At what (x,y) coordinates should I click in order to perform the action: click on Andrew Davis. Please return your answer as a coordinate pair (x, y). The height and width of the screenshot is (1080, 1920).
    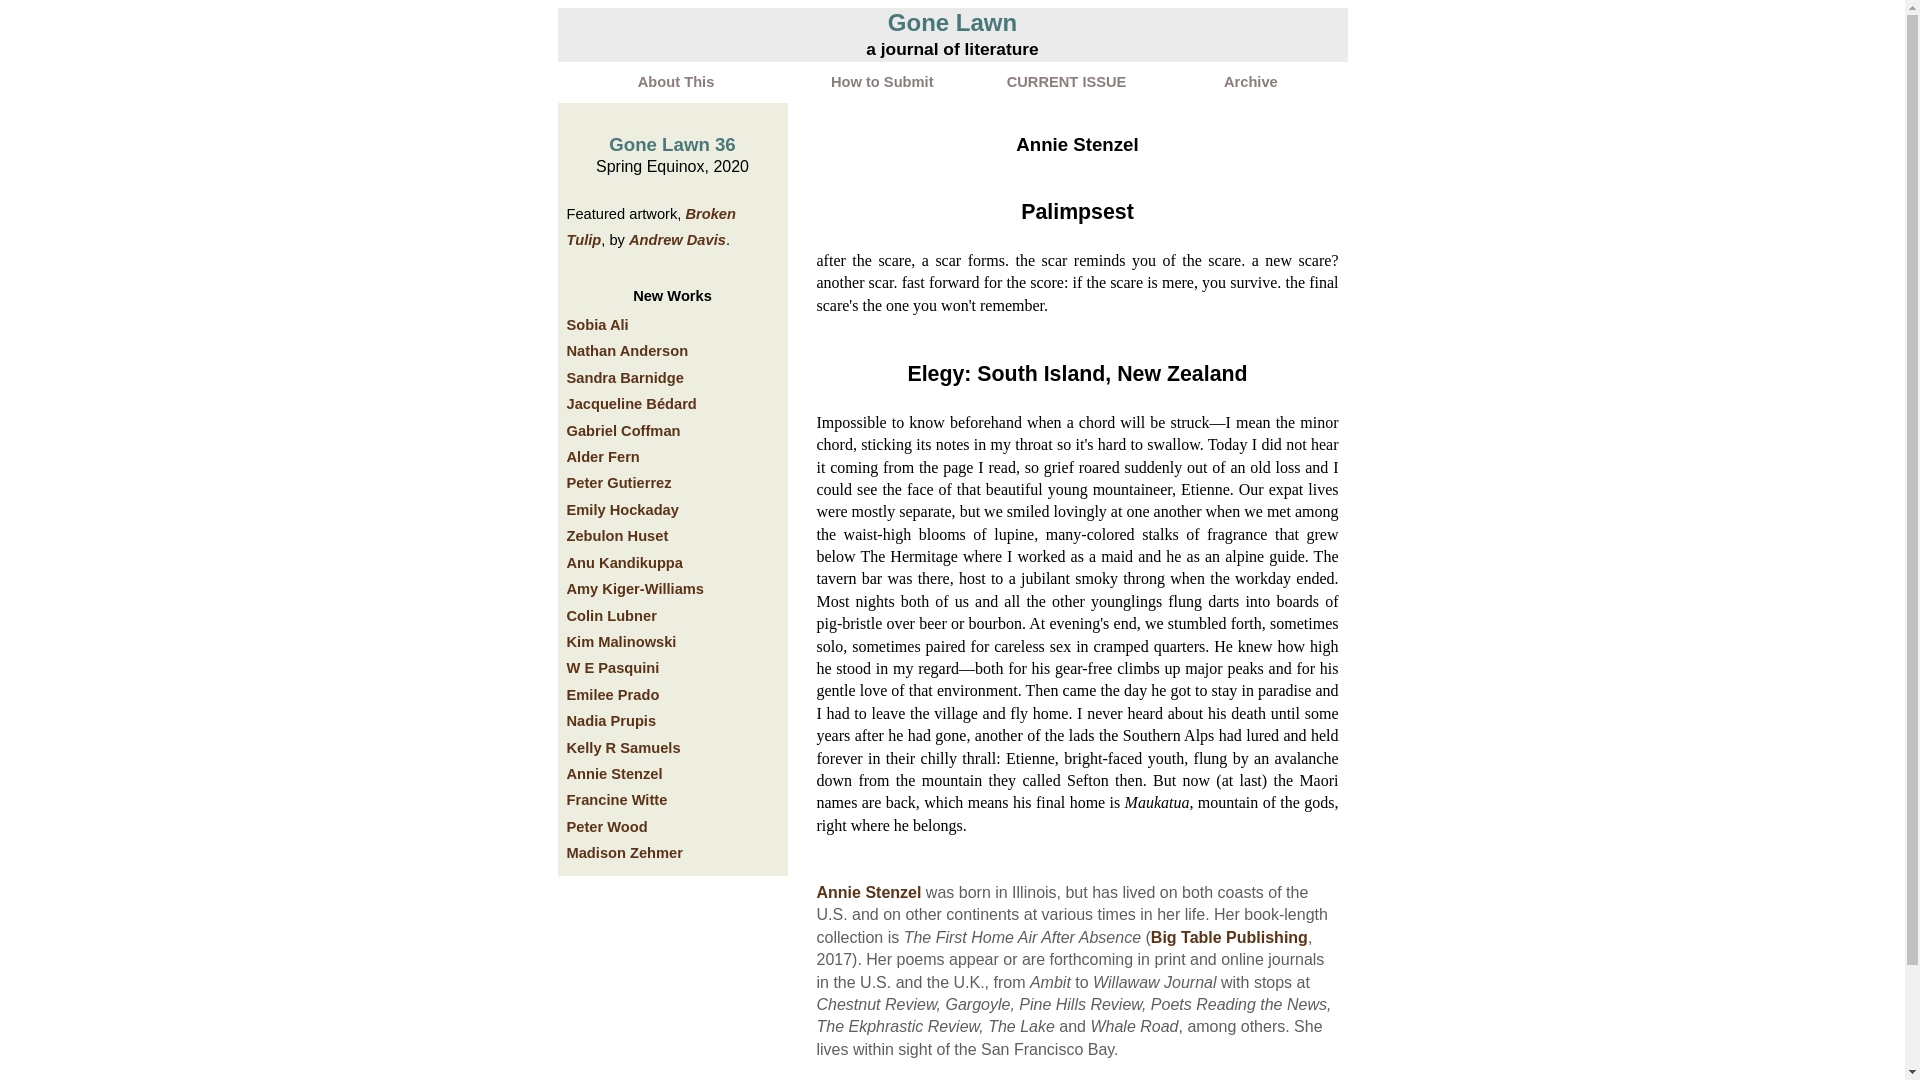
    Looking at the image, I should click on (677, 240).